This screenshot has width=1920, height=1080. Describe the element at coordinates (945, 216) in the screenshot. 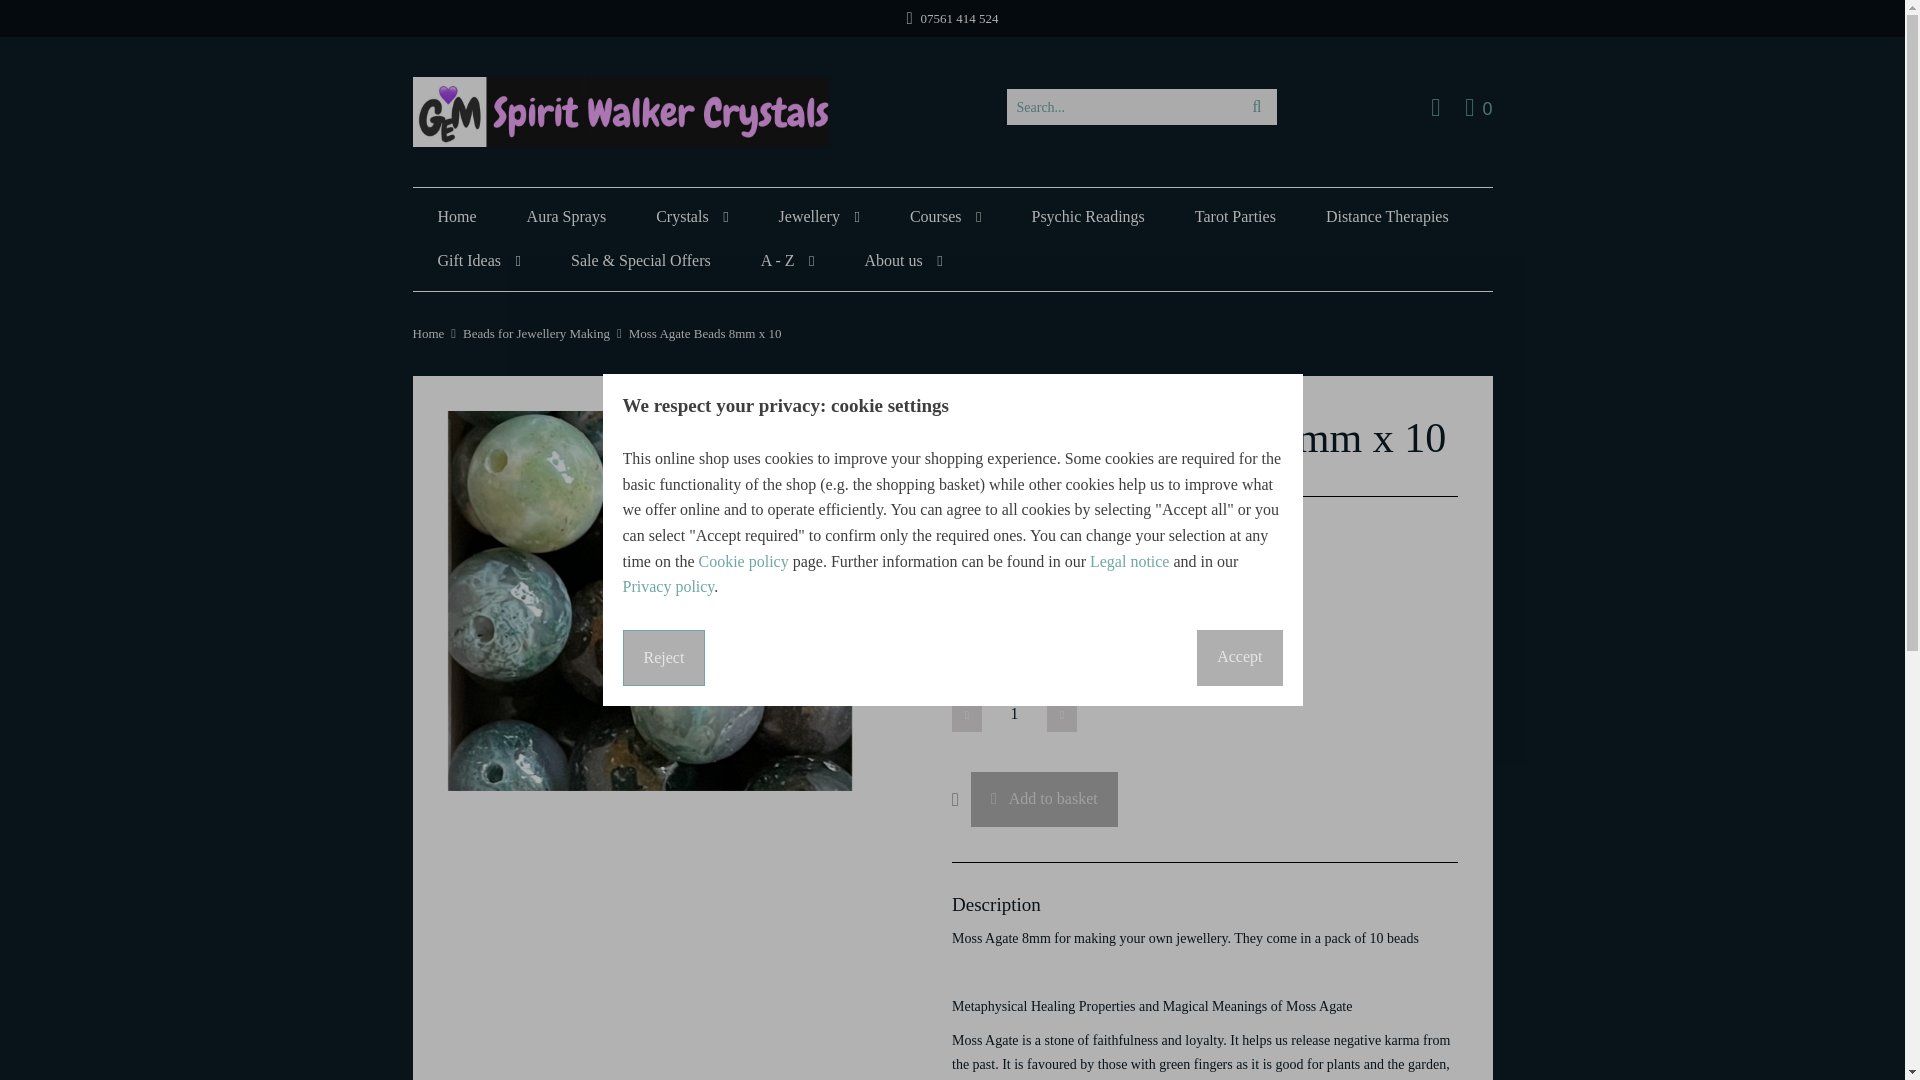

I see `Courses` at that location.